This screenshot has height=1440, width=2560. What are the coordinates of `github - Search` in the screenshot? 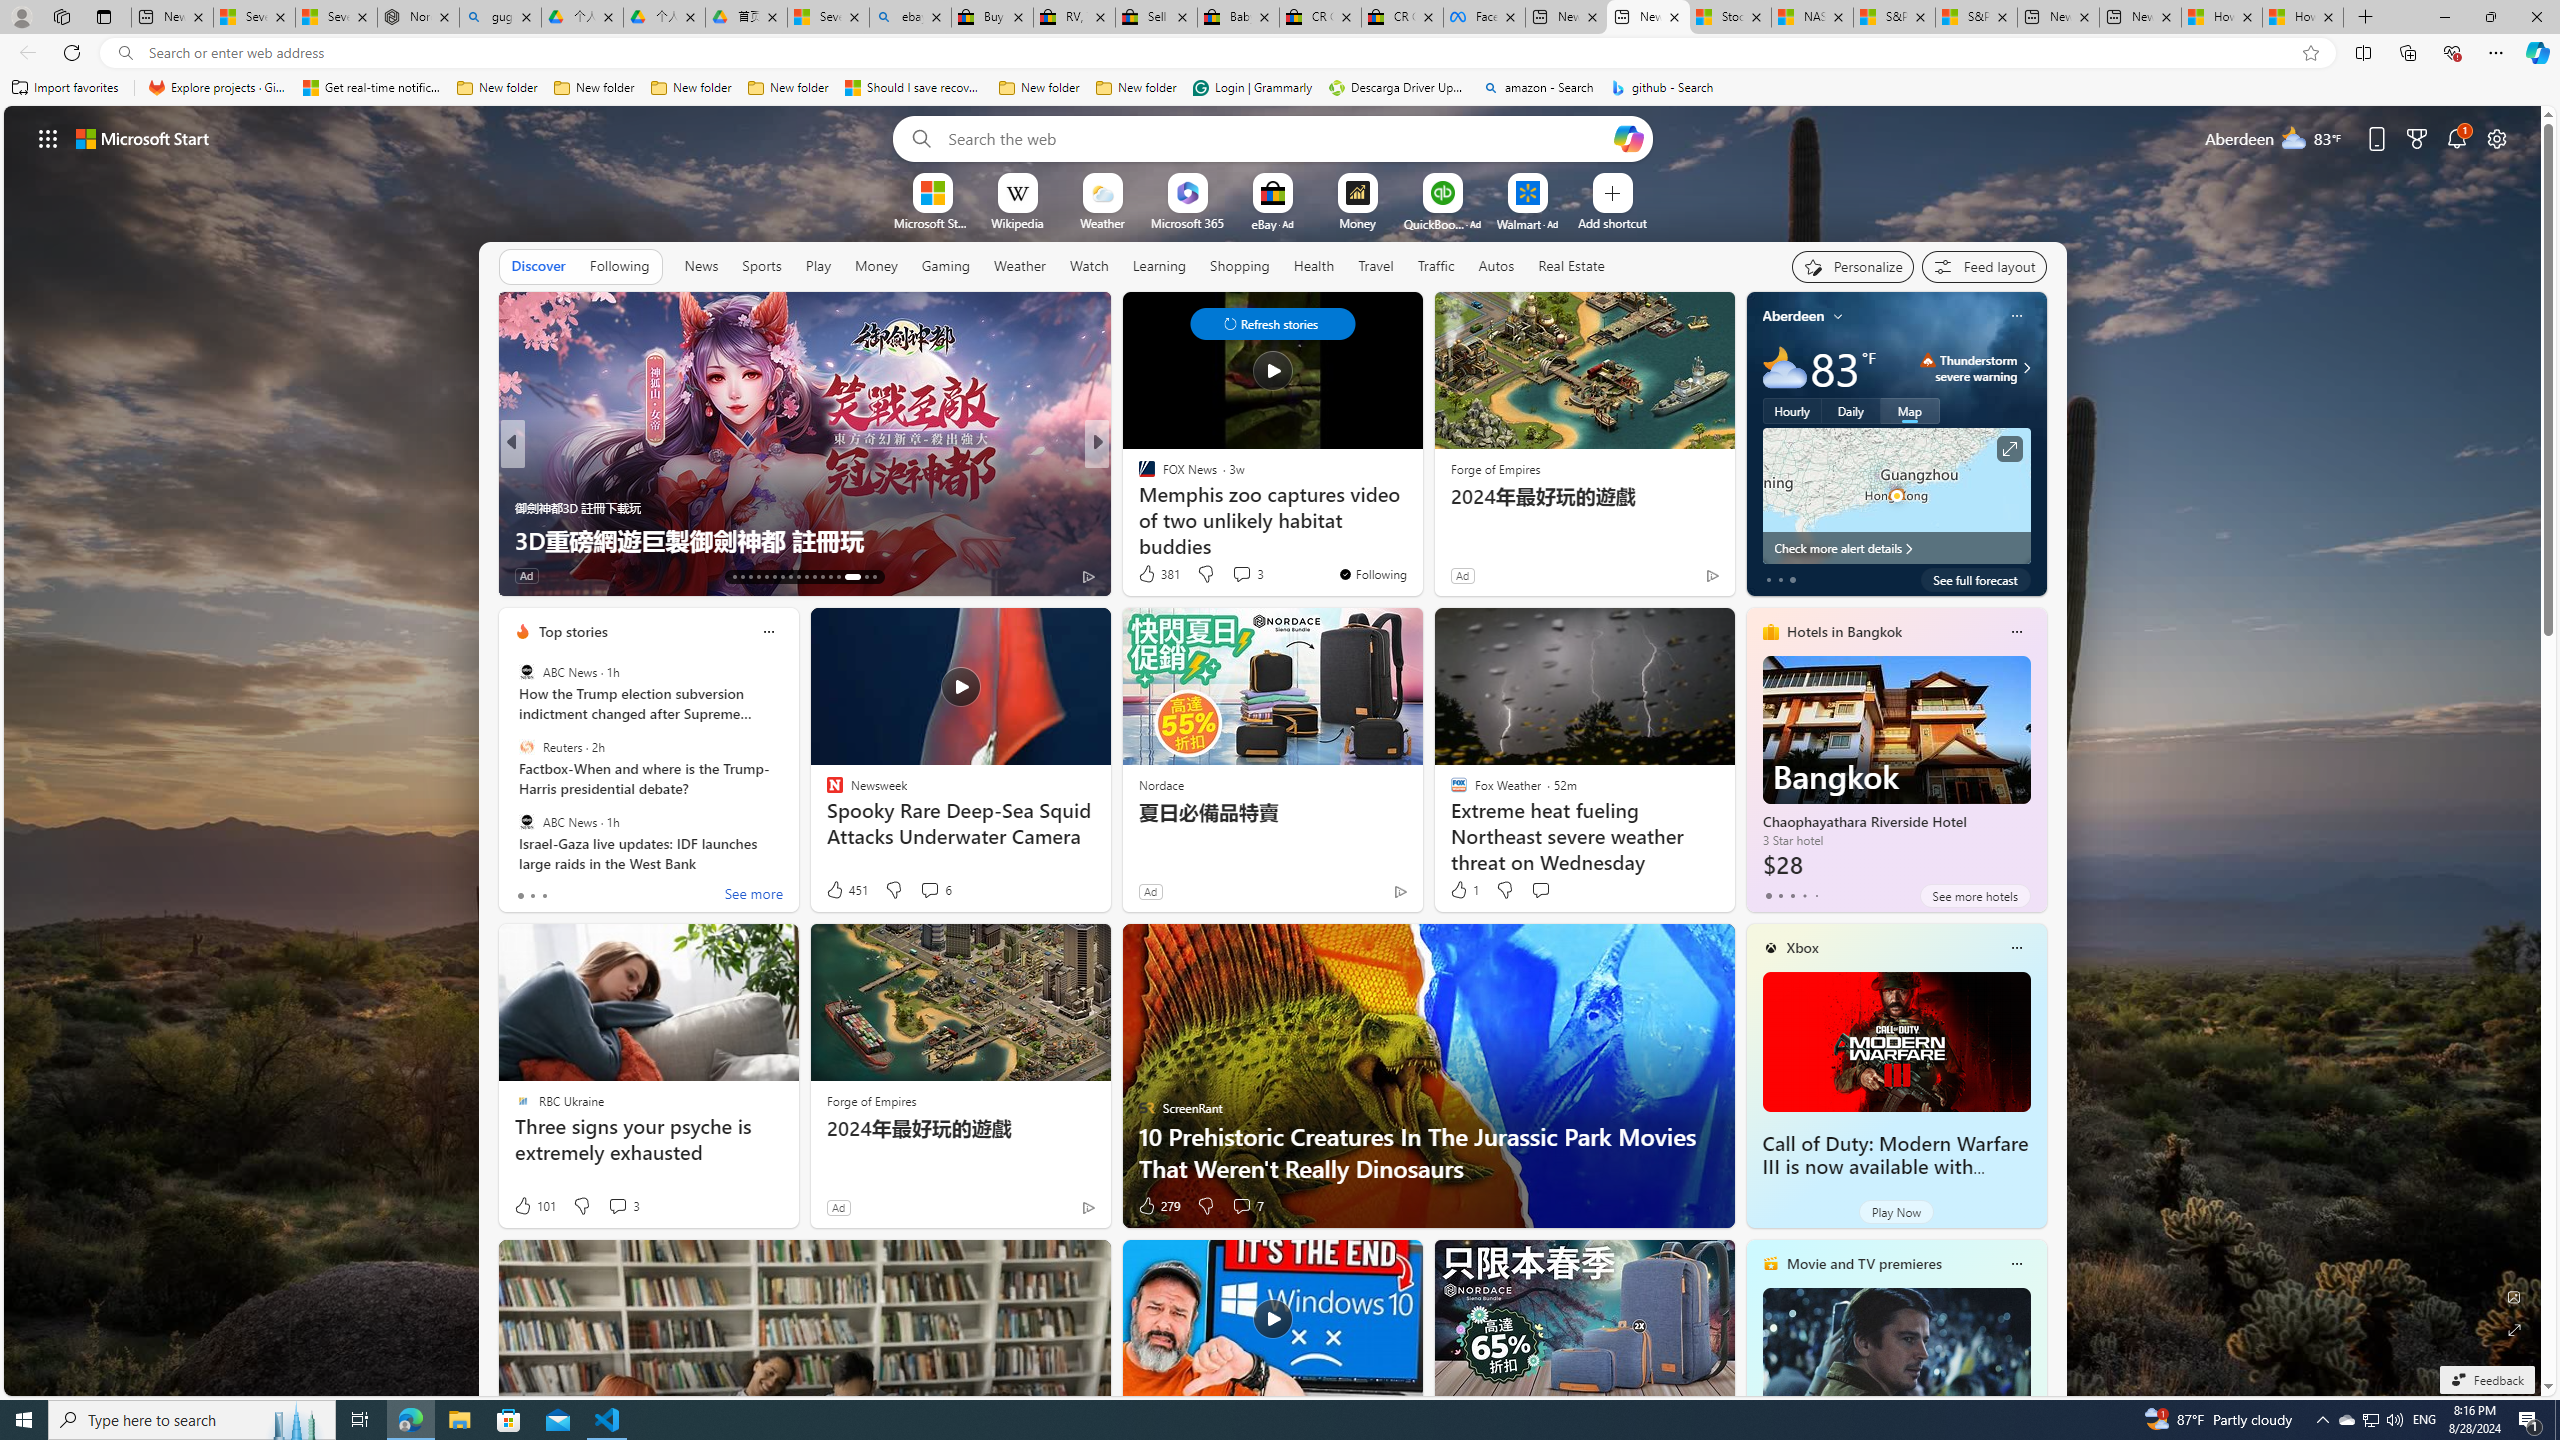 It's located at (1662, 88).